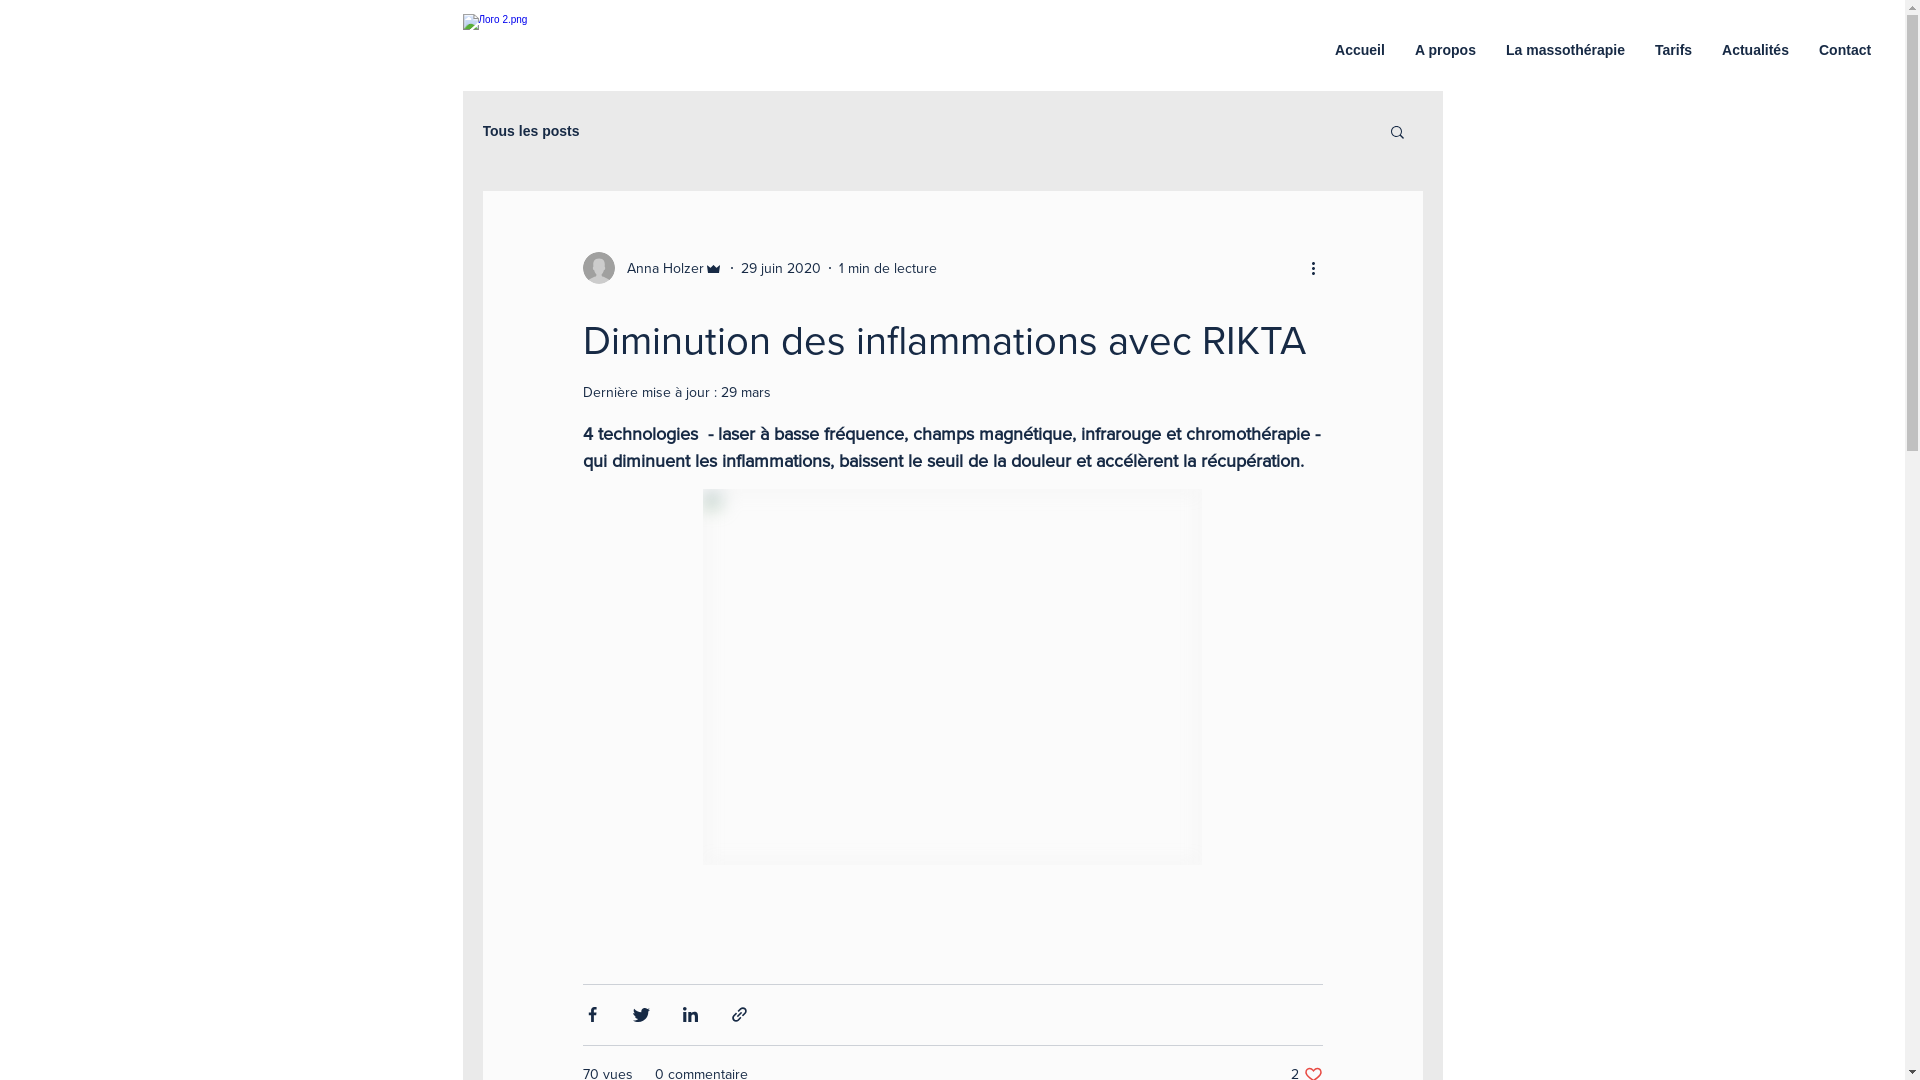 The width and height of the screenshot is (1920, 1080). What do you see at coordinates (1845, 50) in the screenshot?
I see `Contact` at bounding box center [1845, 50].